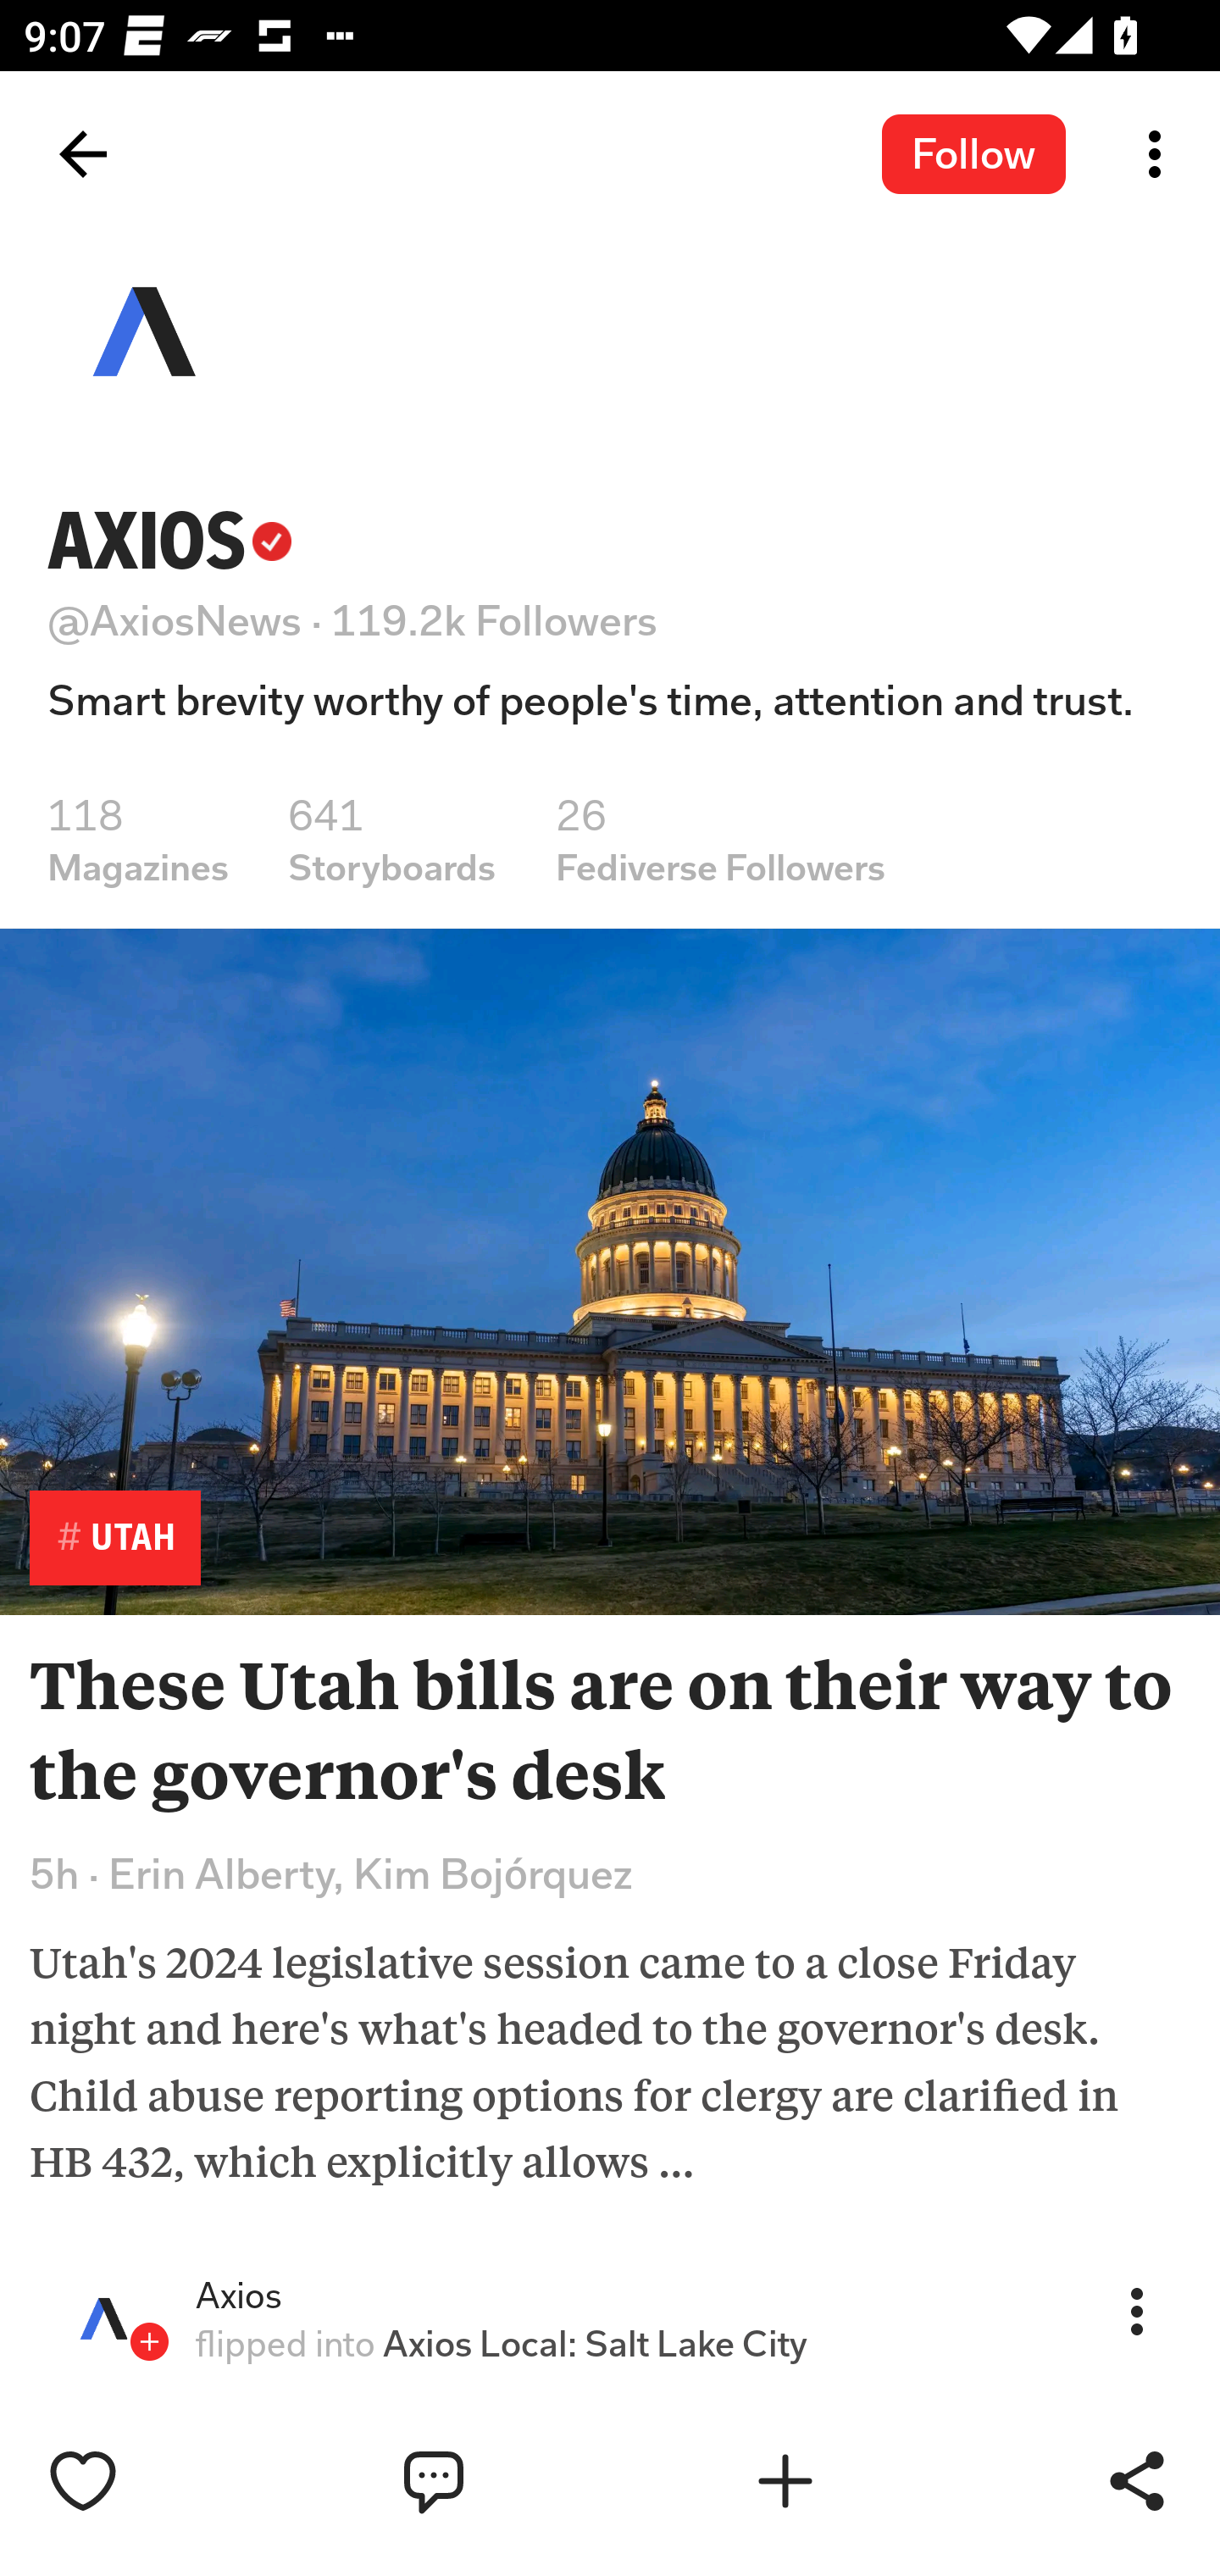 The width and height of the screenshot is (1220, 2576). What do you see at coordinates (169, 541) in the screenshot?
I see `AXIOS` at bounding box center [169, 541].